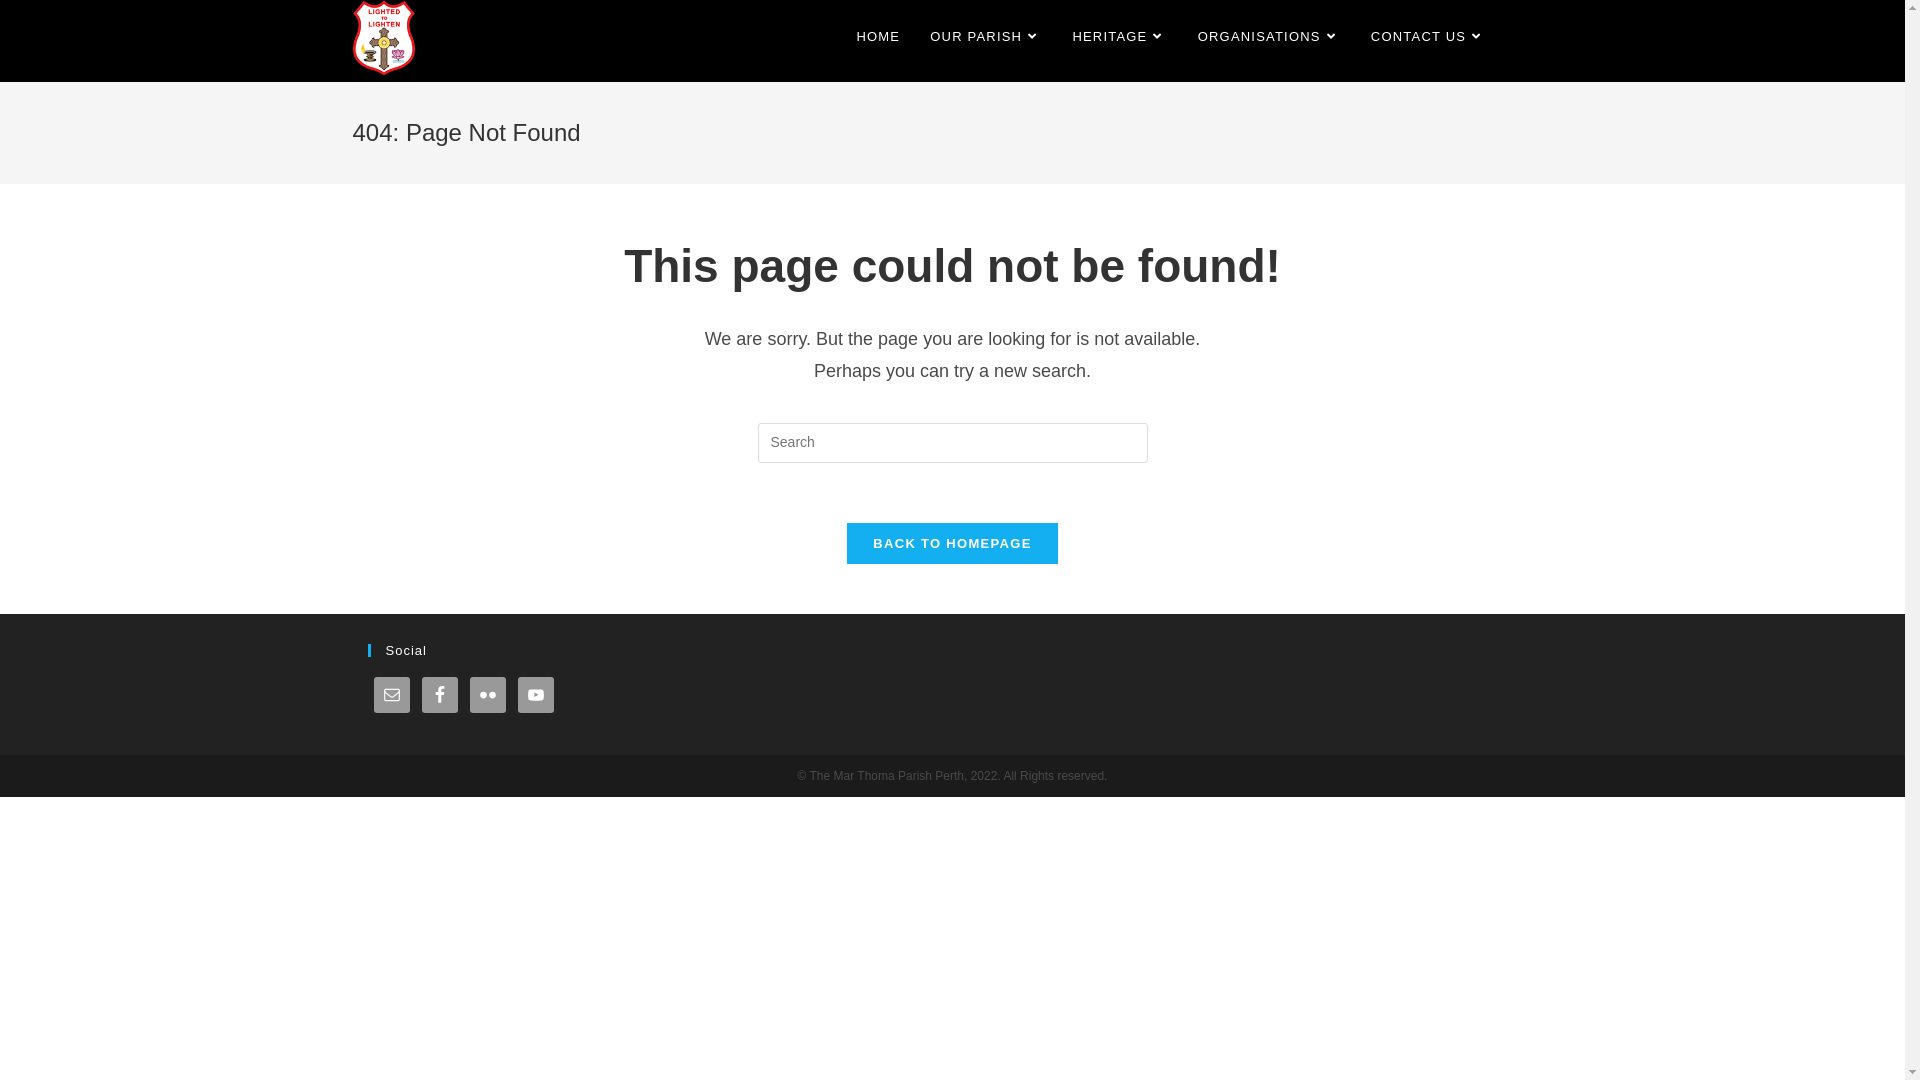 The height and width of the screenshot is (1080, 1920). I want to click on HOME, so click(878, 37).